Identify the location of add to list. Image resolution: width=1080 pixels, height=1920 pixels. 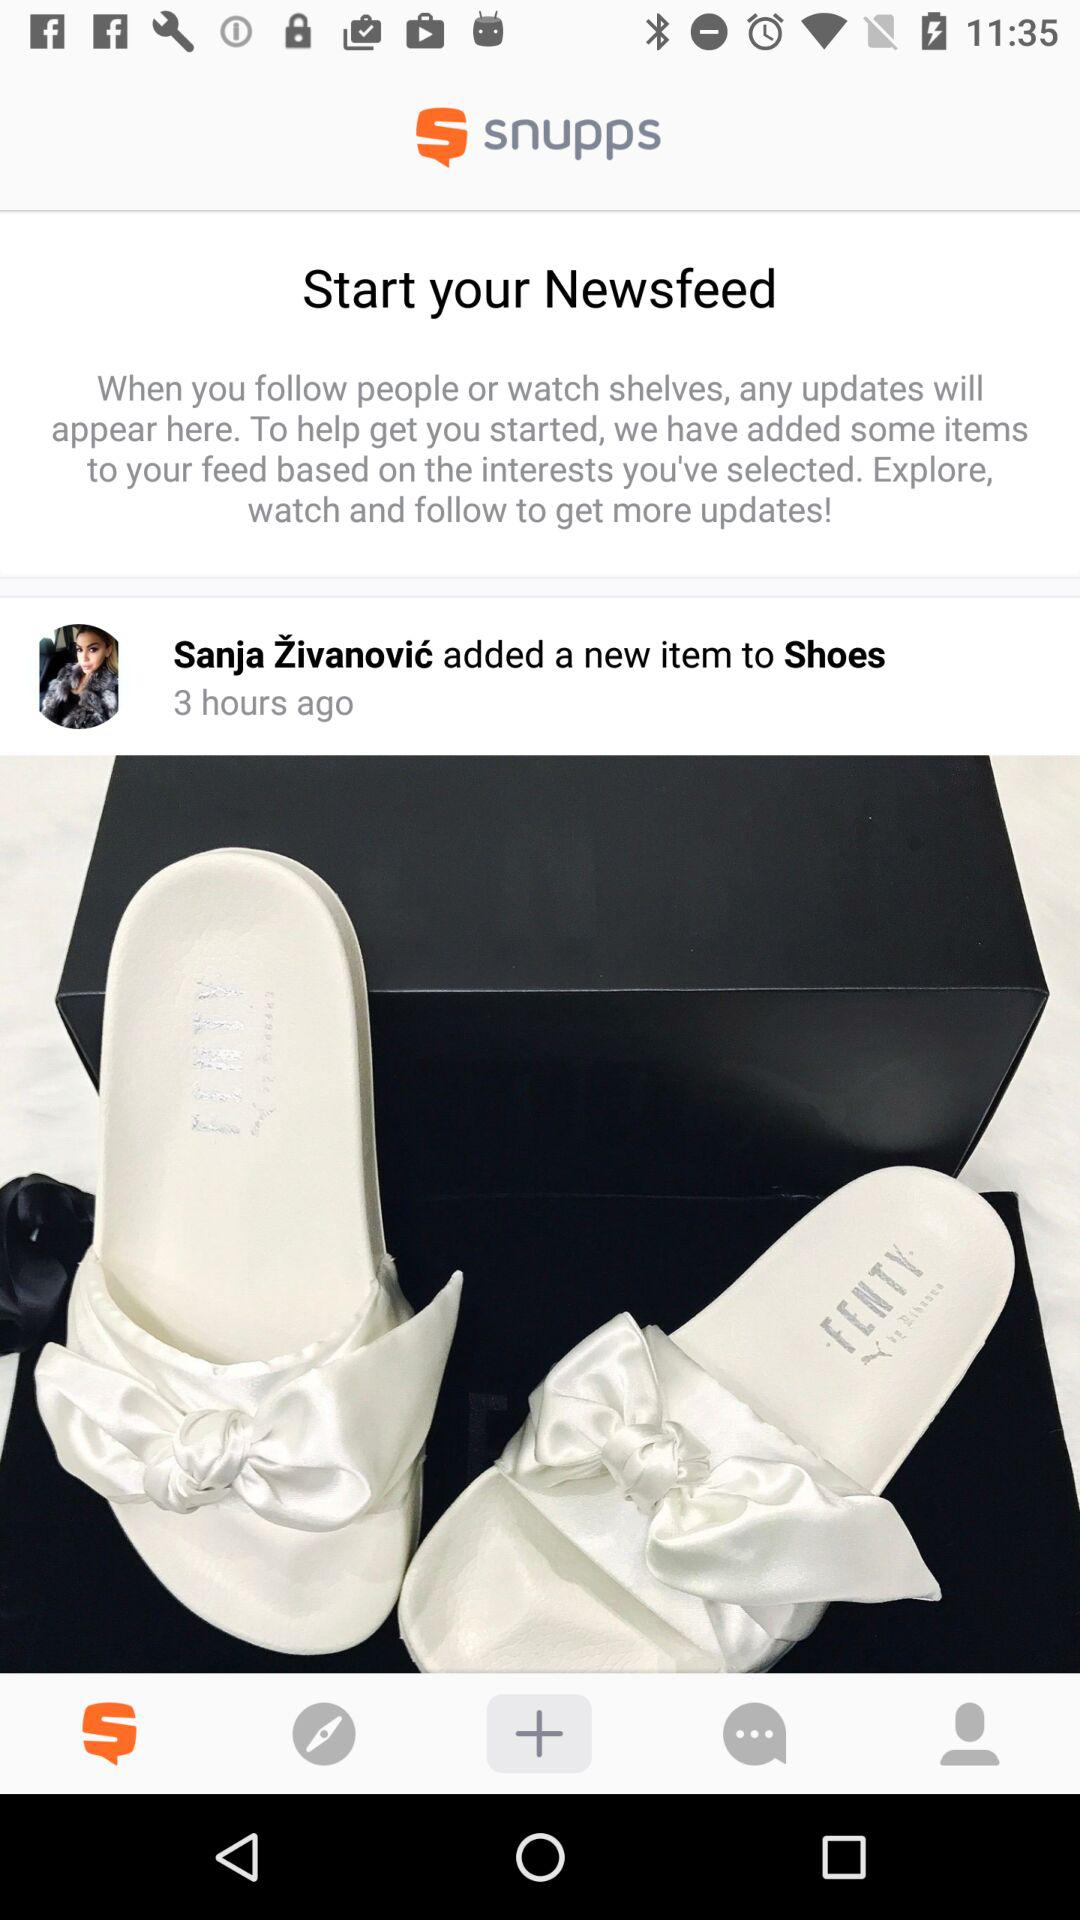
(538, 1734).